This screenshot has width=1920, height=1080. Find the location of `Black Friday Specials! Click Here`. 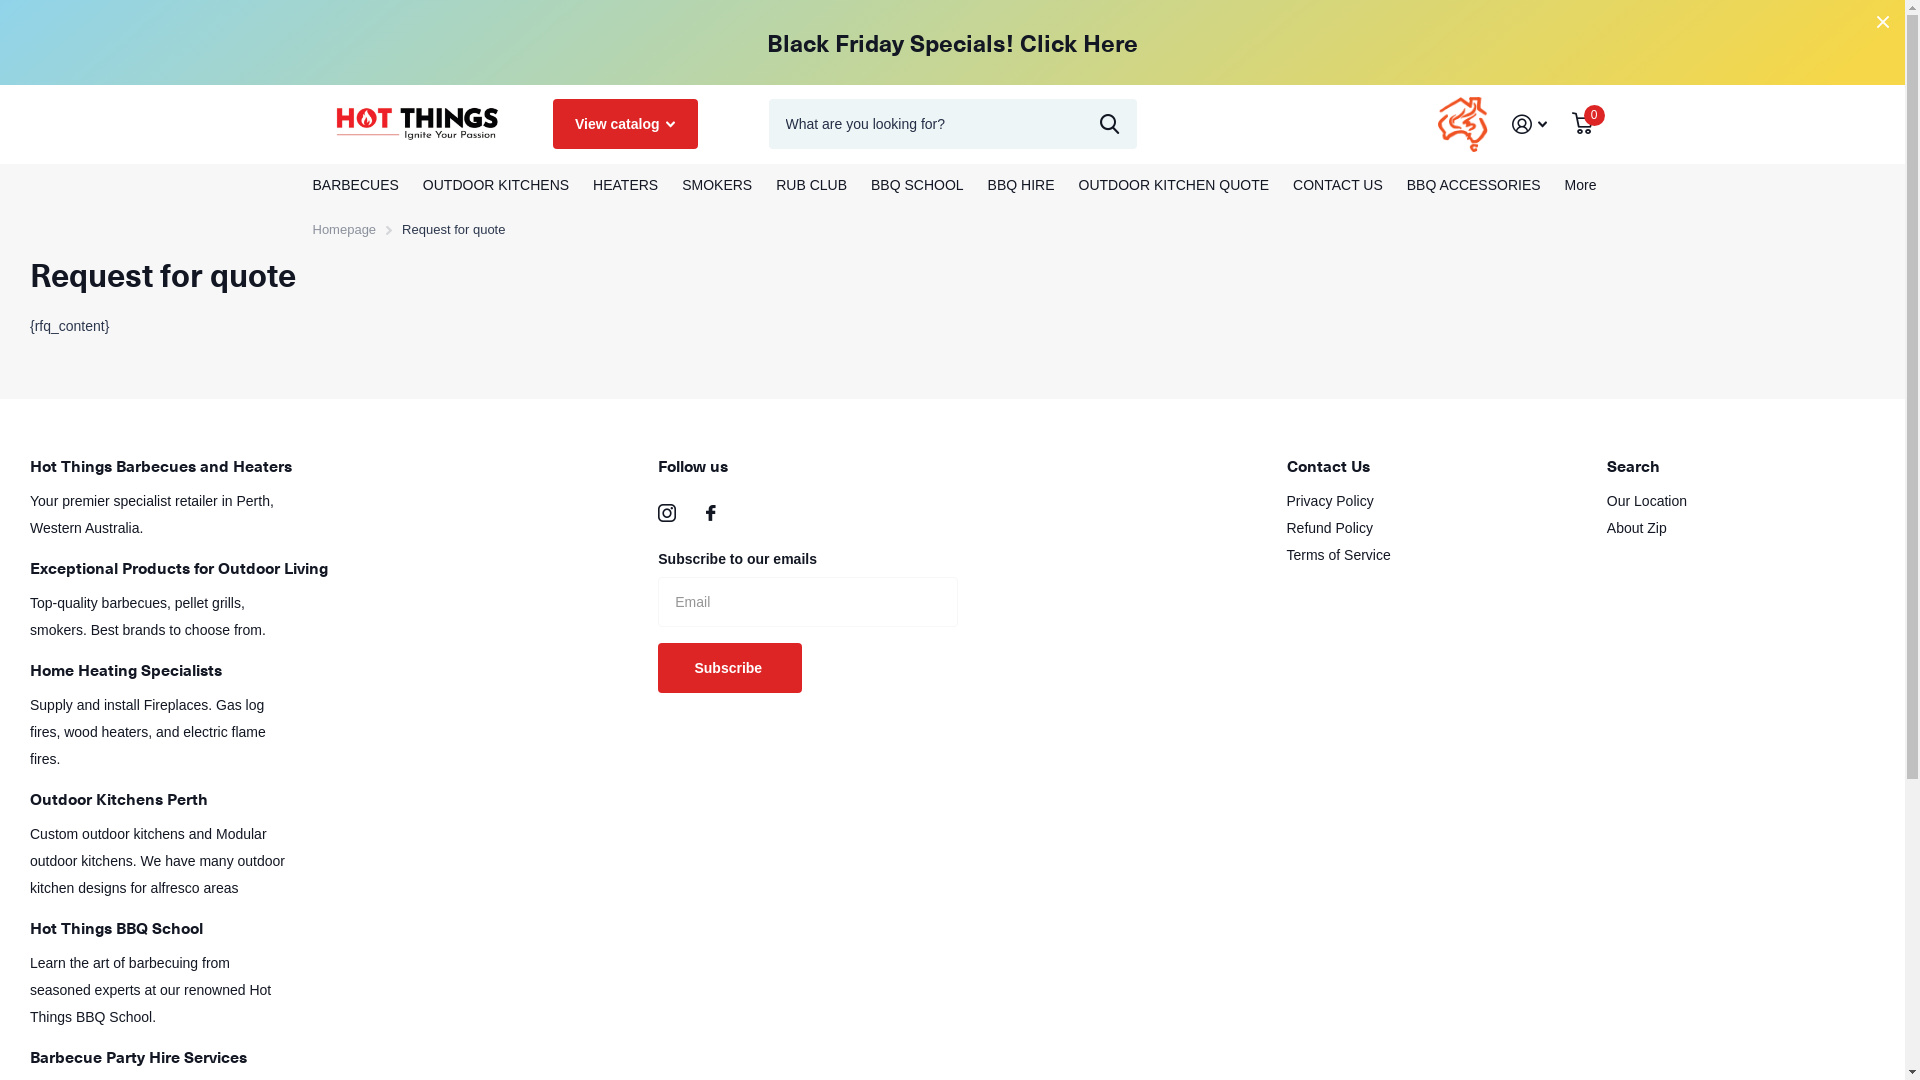

Black Friday Specials! Click Here is located at coordinates (952, 42).